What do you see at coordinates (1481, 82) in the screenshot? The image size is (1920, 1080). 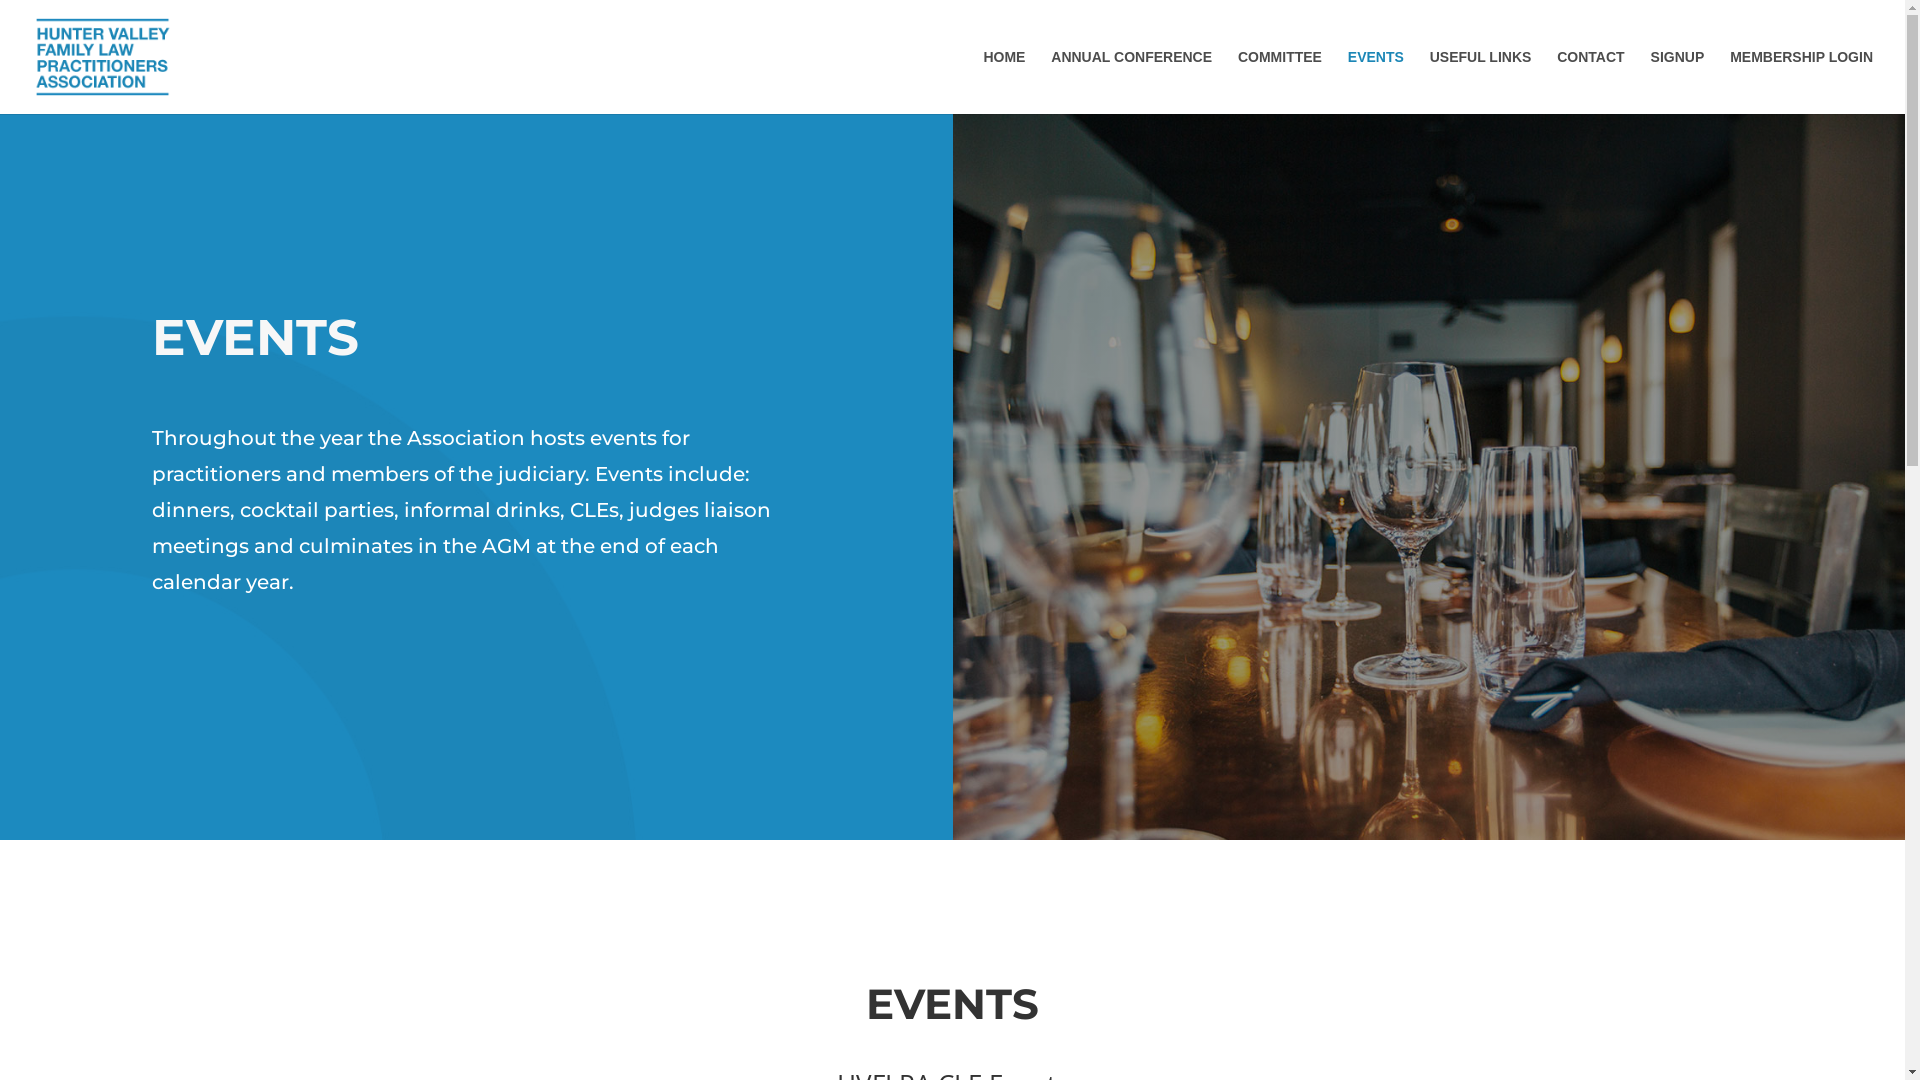 I see `USEFUL LINKS` at bounding box center [1481, 82].